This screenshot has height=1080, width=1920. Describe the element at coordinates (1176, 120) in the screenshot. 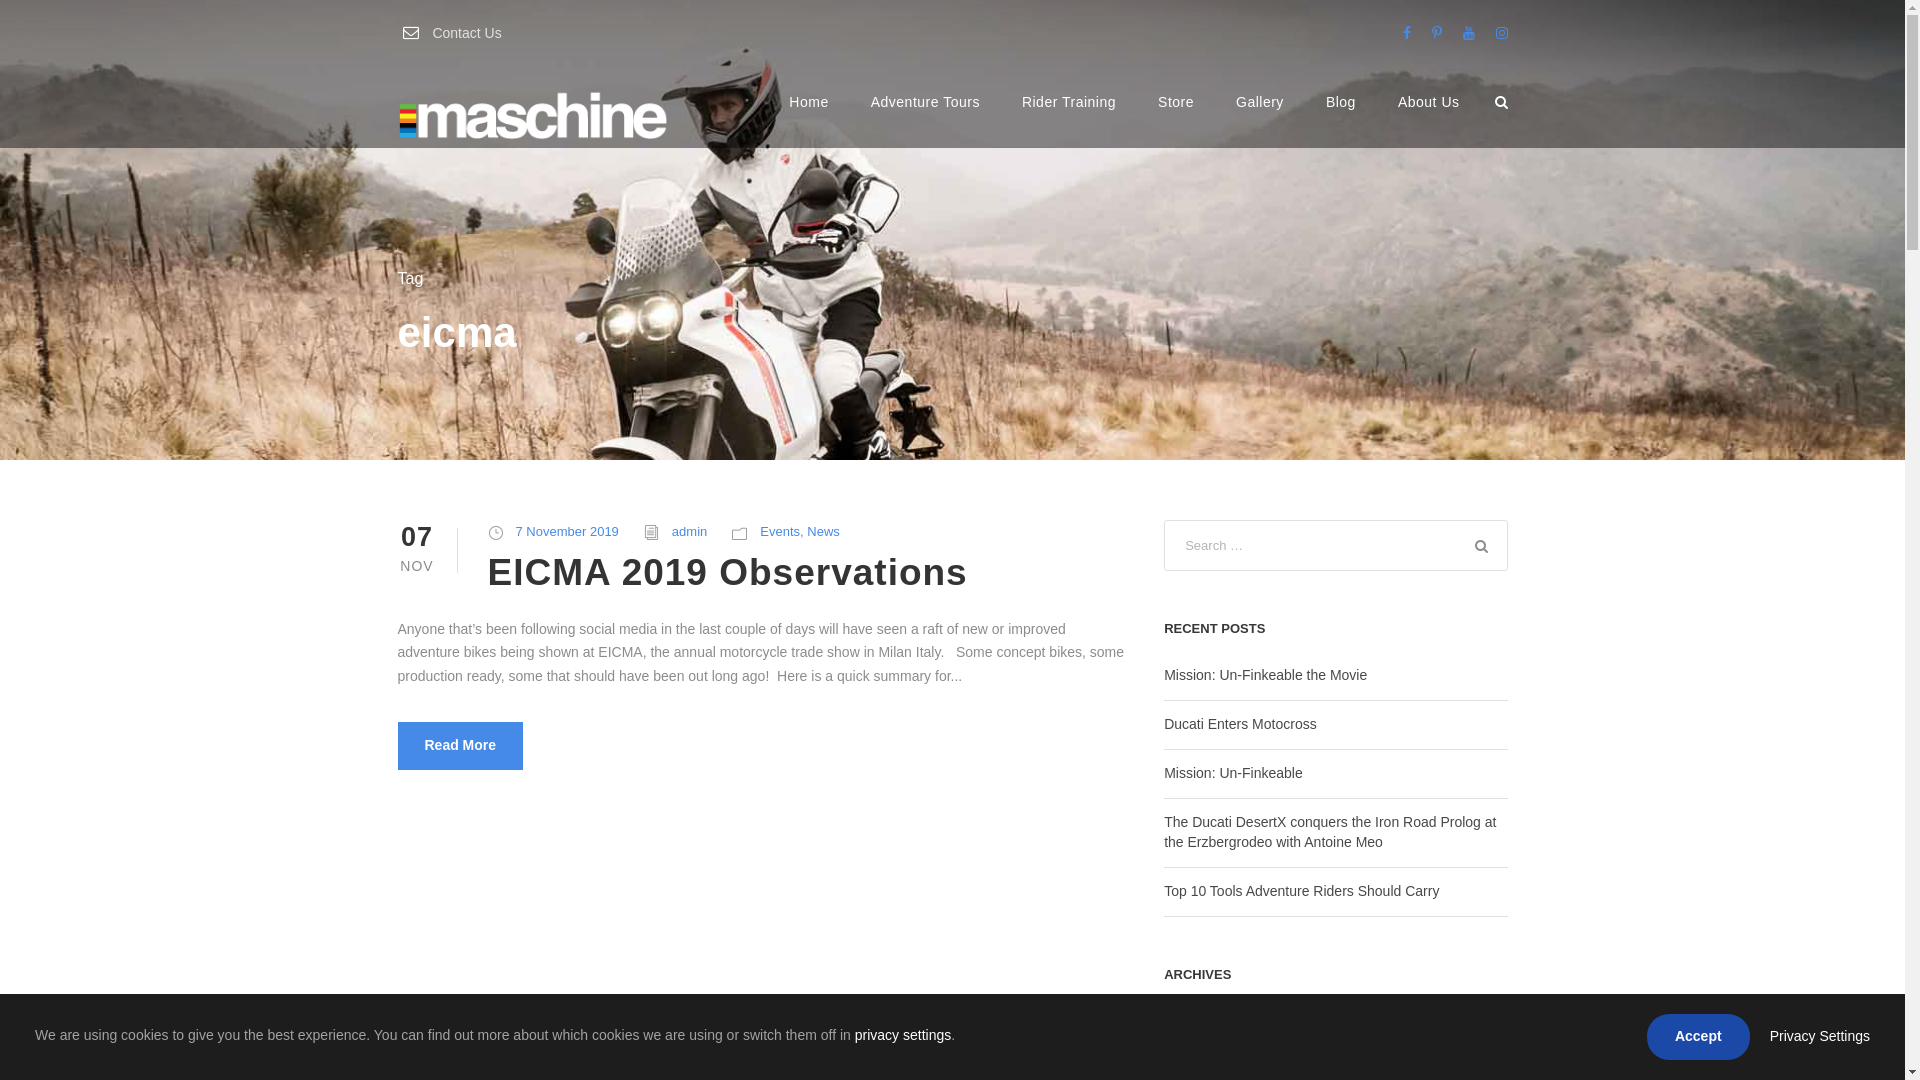

I see `Store` at that location.